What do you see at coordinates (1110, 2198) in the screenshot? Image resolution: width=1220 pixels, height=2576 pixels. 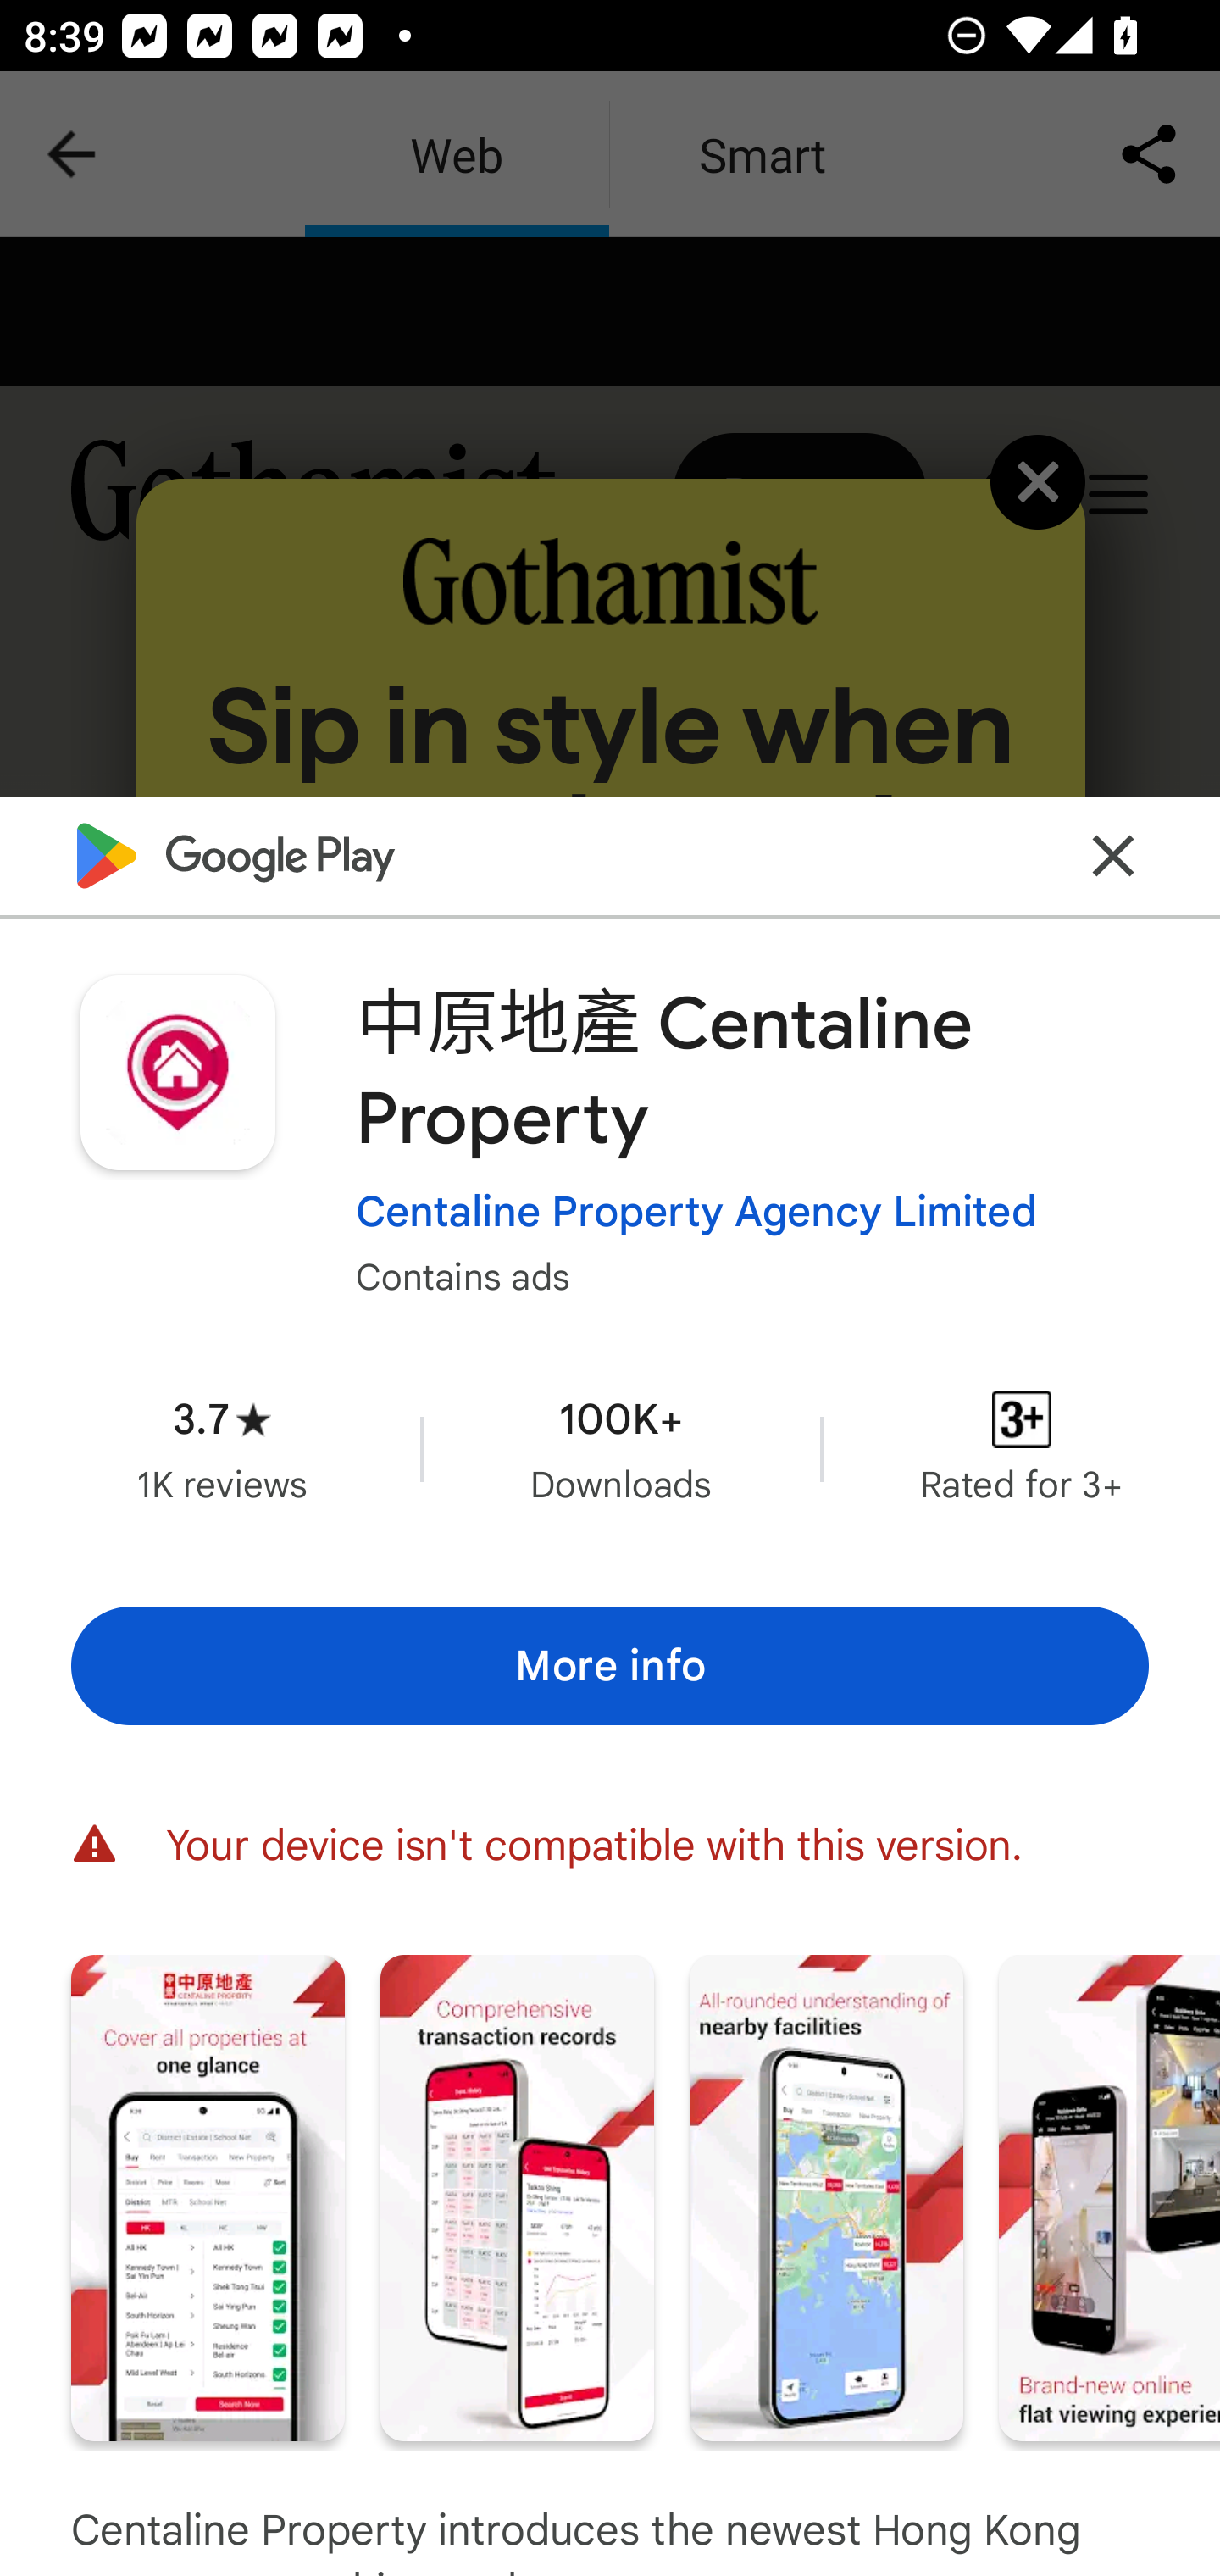 I see `Screenshot "4" of "8"` at bounding box center [1110, 2198].